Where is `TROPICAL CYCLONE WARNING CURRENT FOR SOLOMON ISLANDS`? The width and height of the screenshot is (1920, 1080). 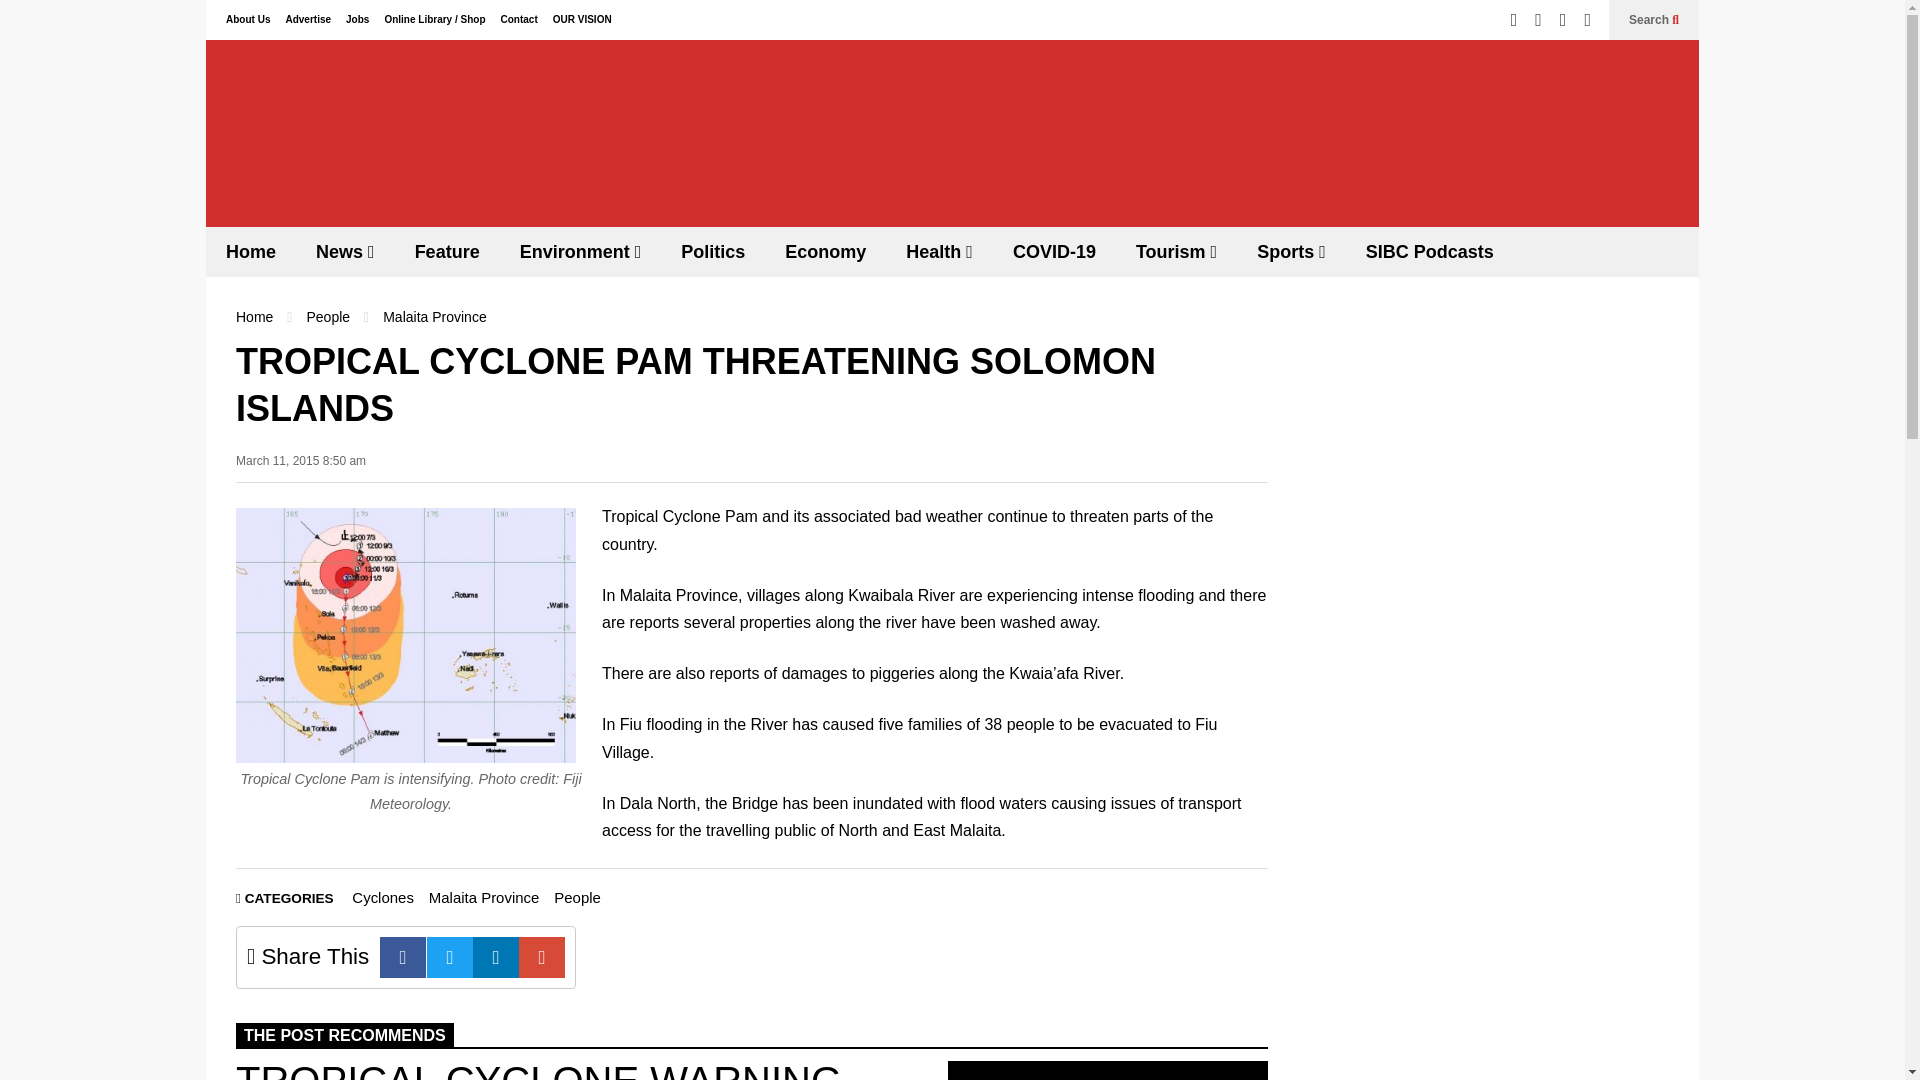
TROPICAL CYCLONE WARNING CURRENT FOR SOLOMON ISLANDS is located at coordinates (539, 1070).